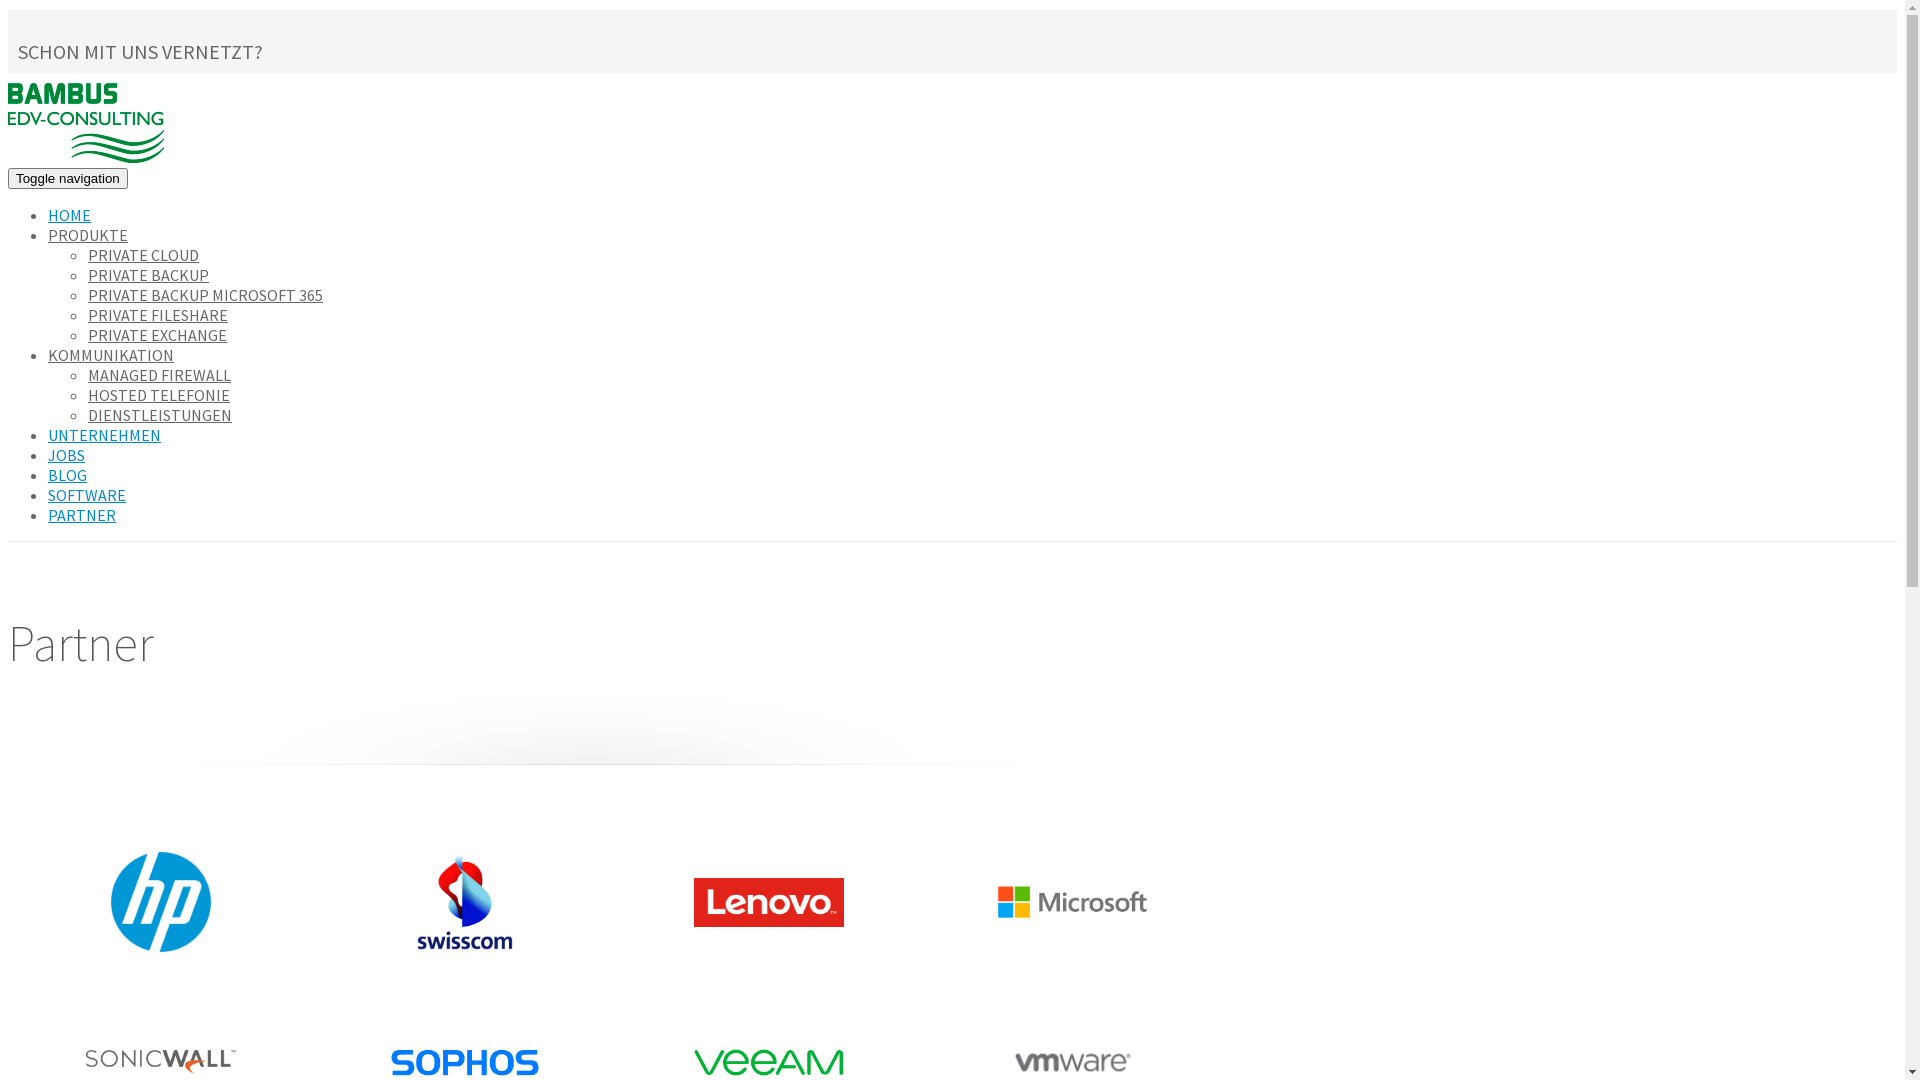  Describe the element at coordinates (70, 215) in the screenshot. I see `HOME` at that location.